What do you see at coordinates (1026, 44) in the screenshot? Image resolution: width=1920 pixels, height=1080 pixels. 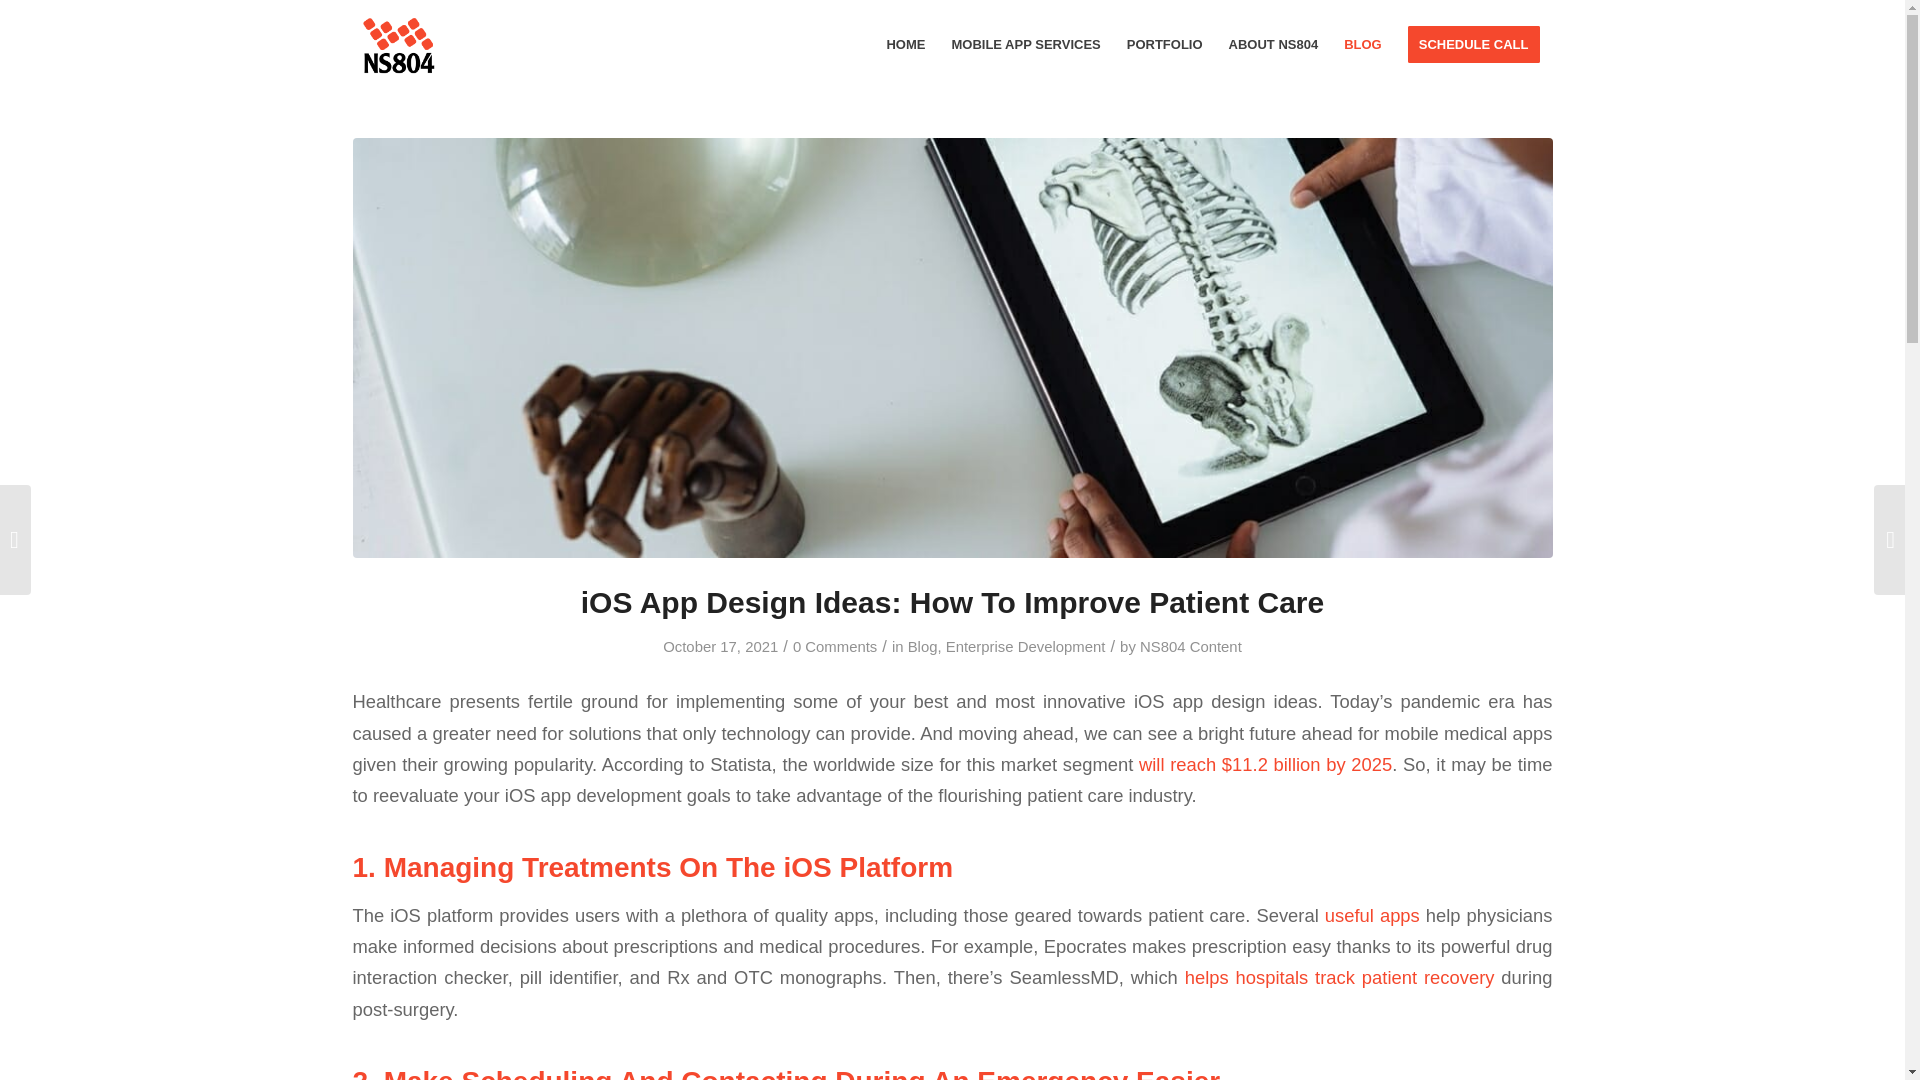 I see `MOBILE APP SERVICES` at bounding box center [1026, 44].